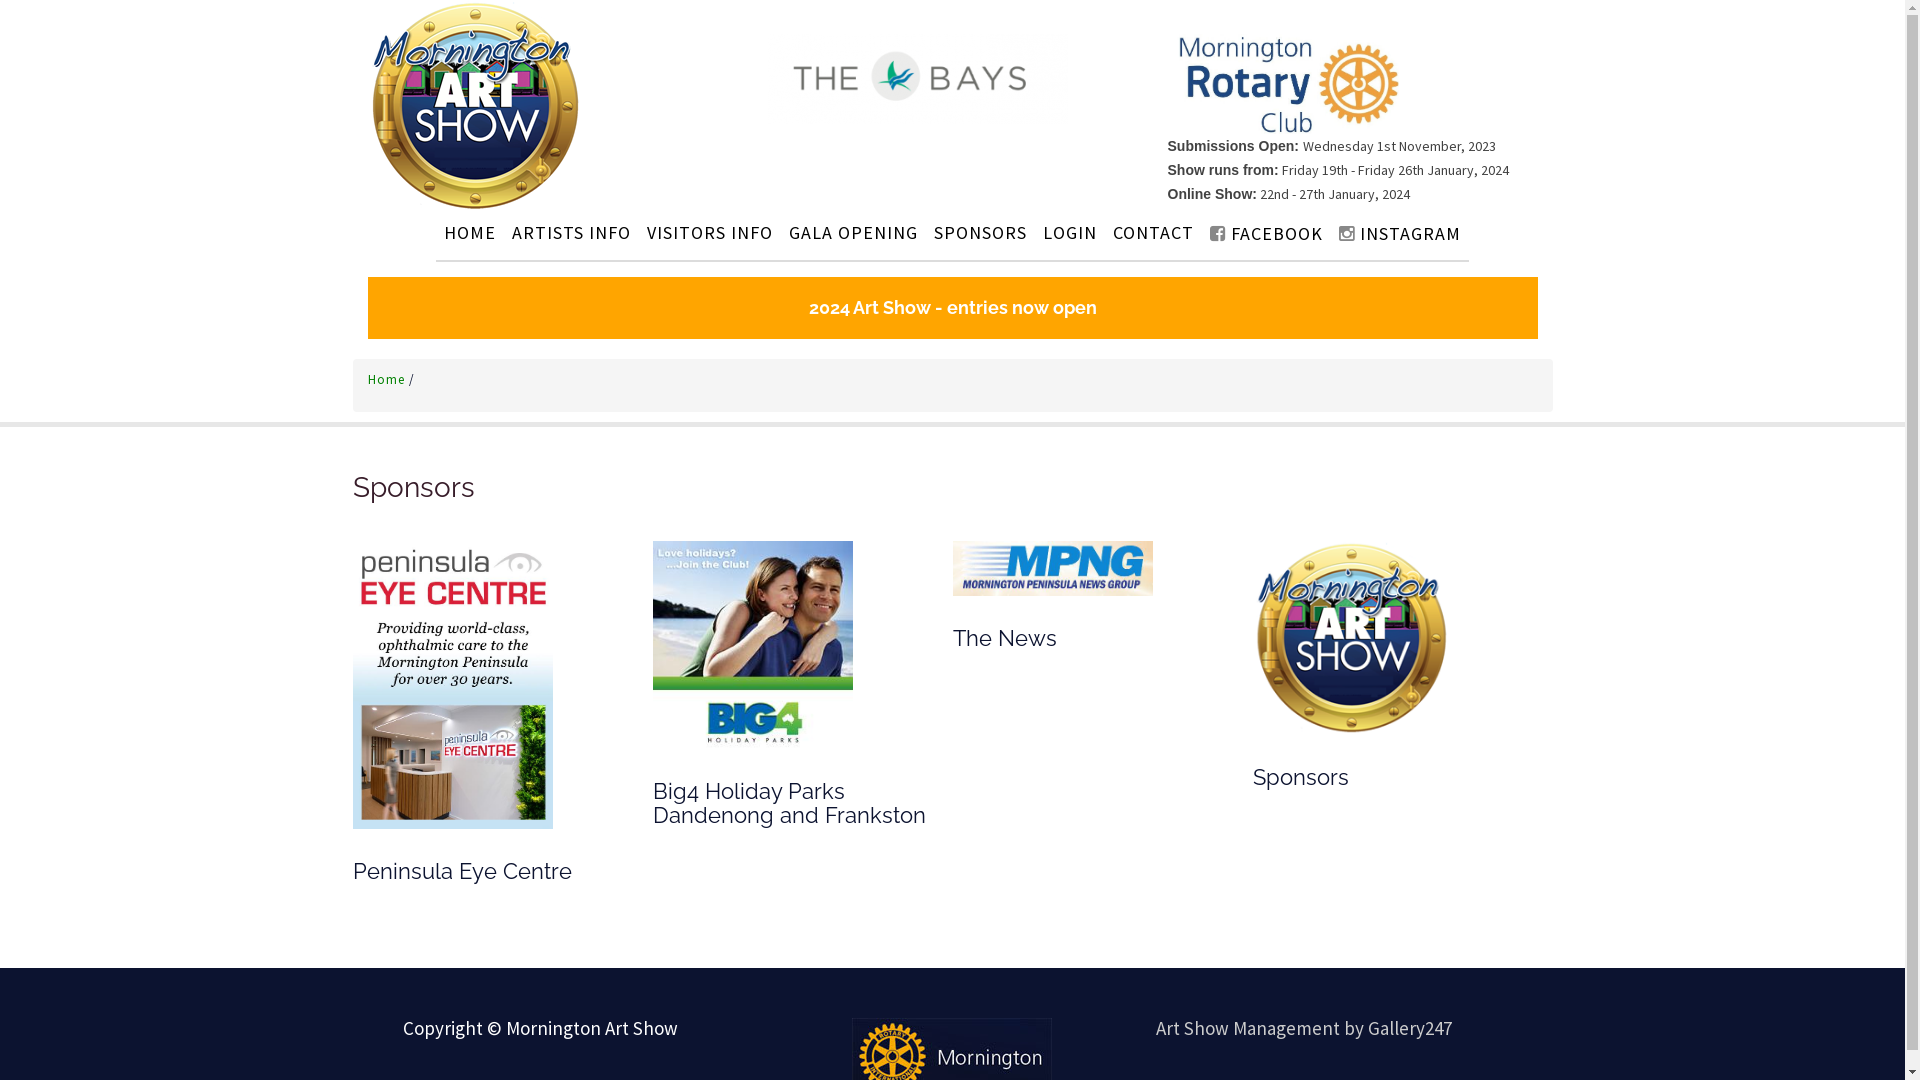 Image resolution: width=1920 pixels, height=1080 pixels. Describe the element at coordinates (388, 380) in the screenshot. I see `Home` at that location.